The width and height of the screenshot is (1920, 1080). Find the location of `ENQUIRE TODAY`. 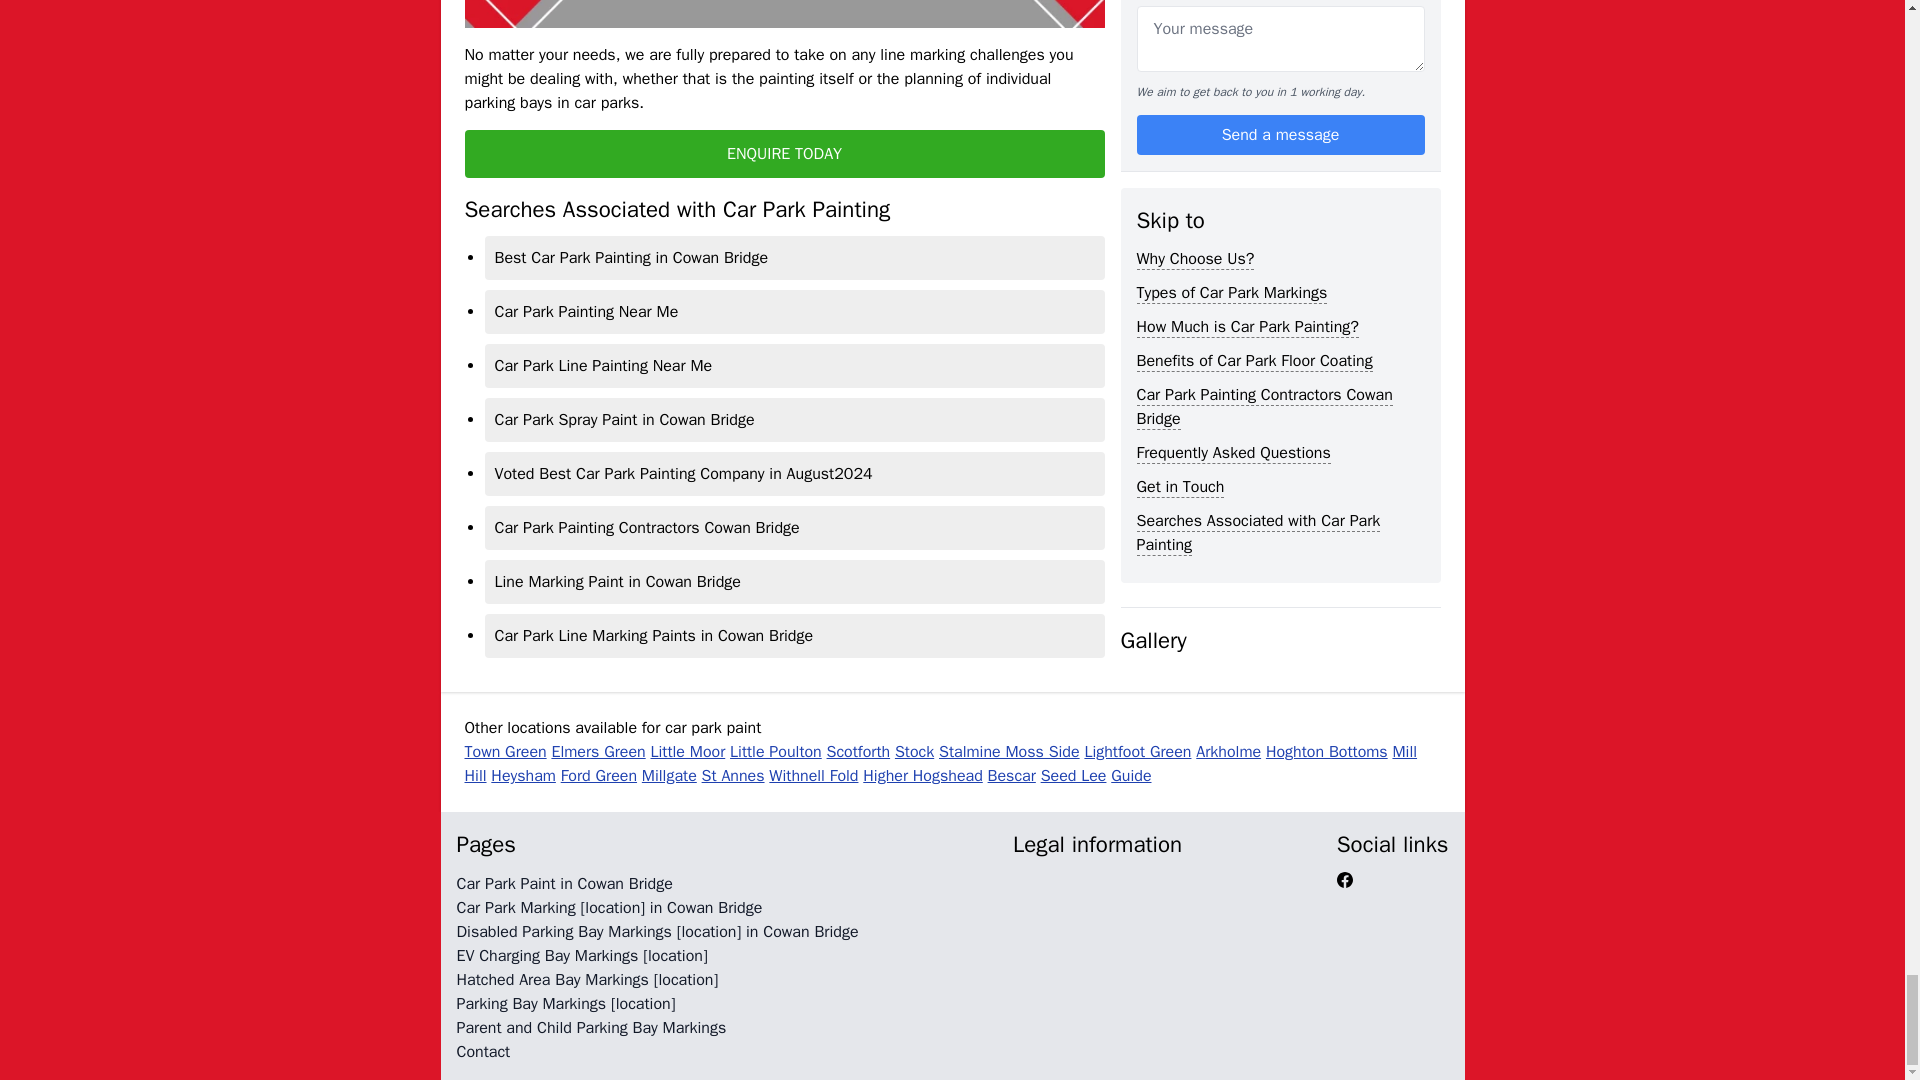

ENQUIRE TODAY is located at coordinates (784, 154).